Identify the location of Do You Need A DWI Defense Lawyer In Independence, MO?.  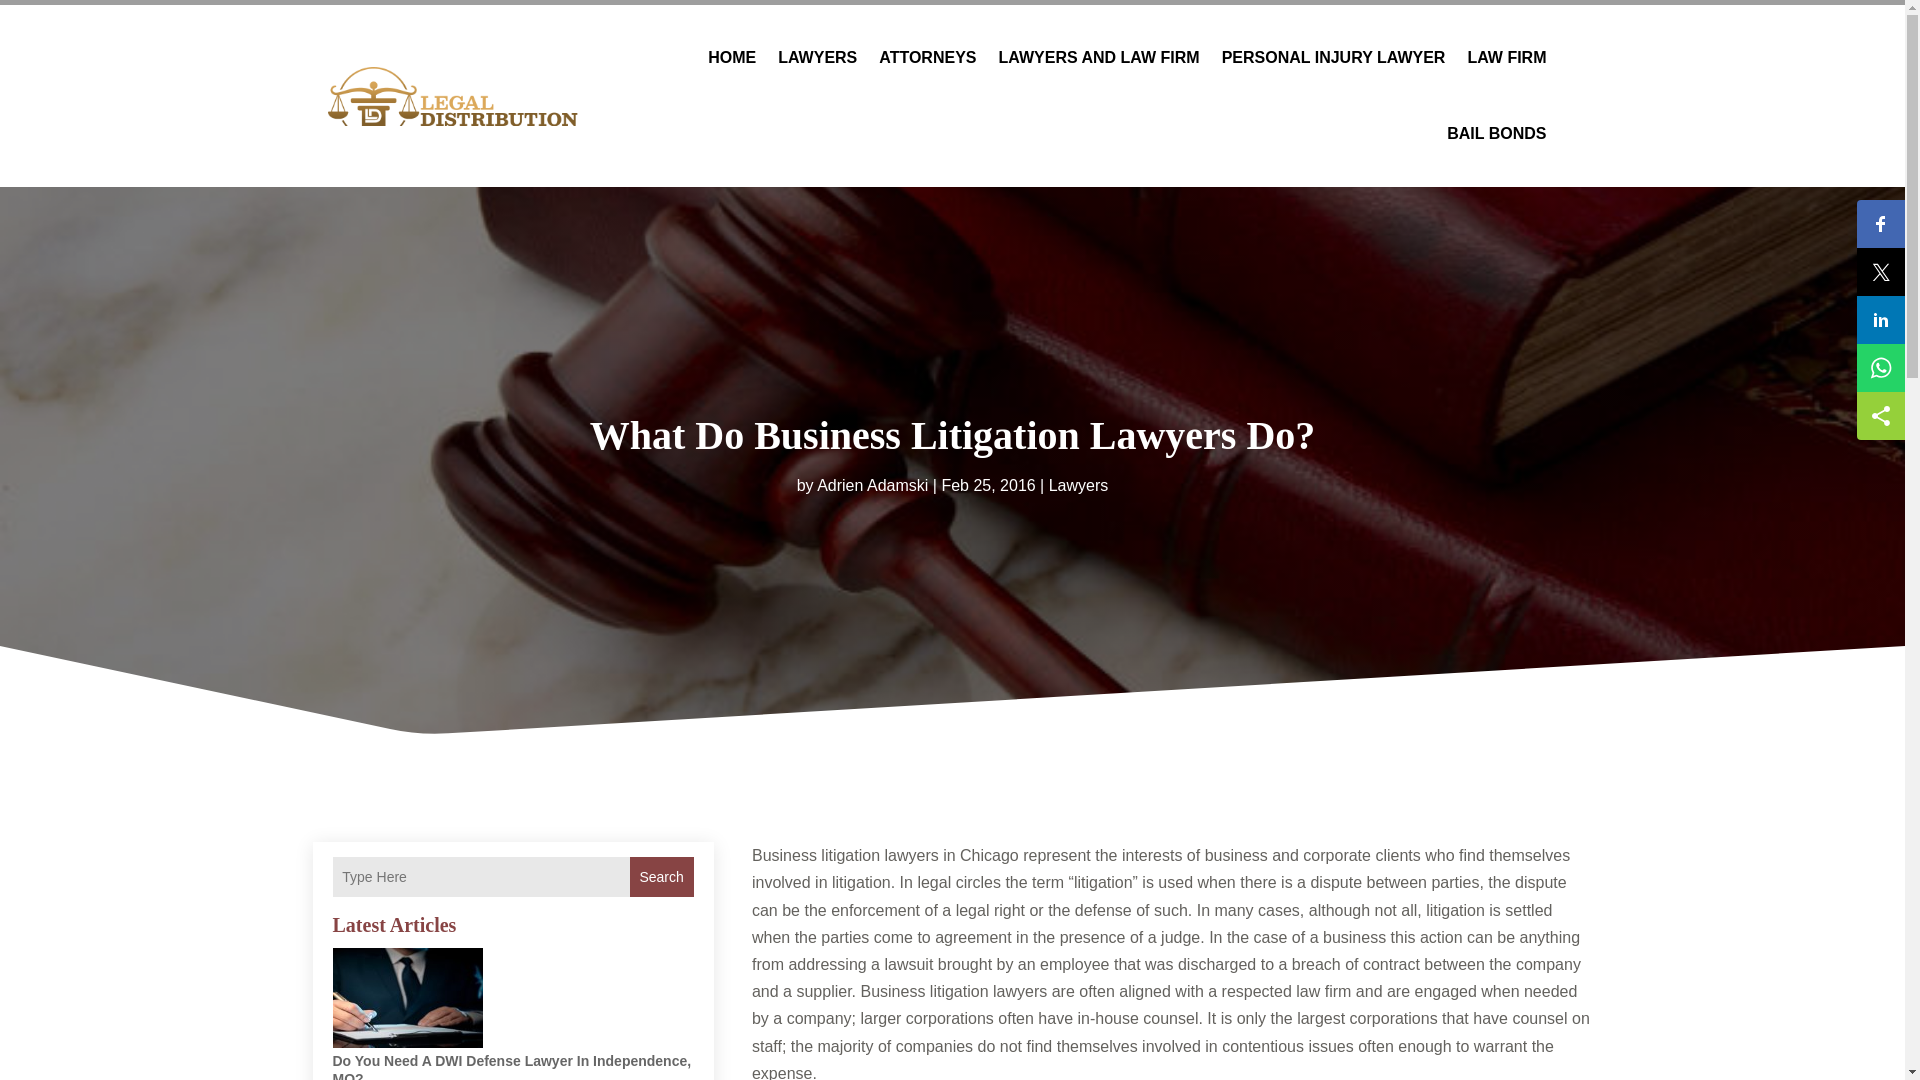
(512, 1066).